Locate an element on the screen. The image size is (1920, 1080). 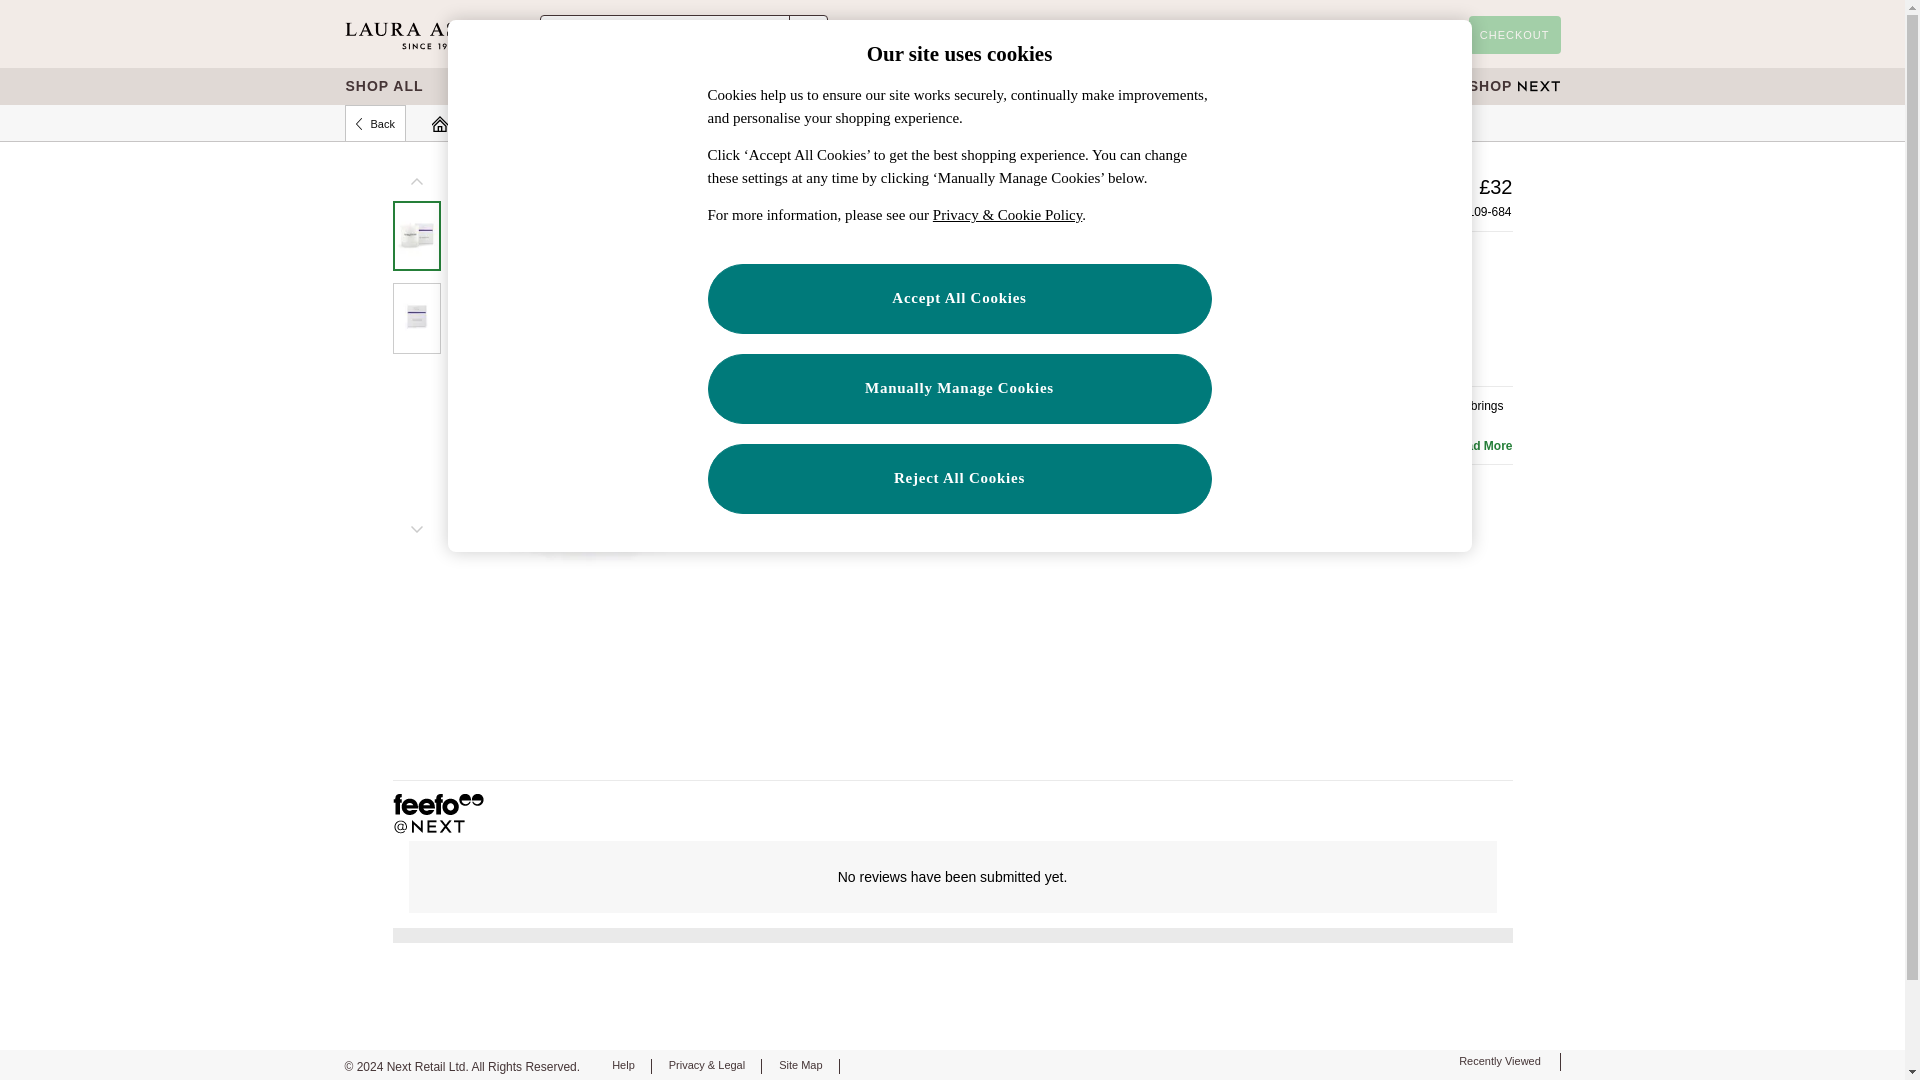
SHOP ALL is located at coordinates (384, 86).